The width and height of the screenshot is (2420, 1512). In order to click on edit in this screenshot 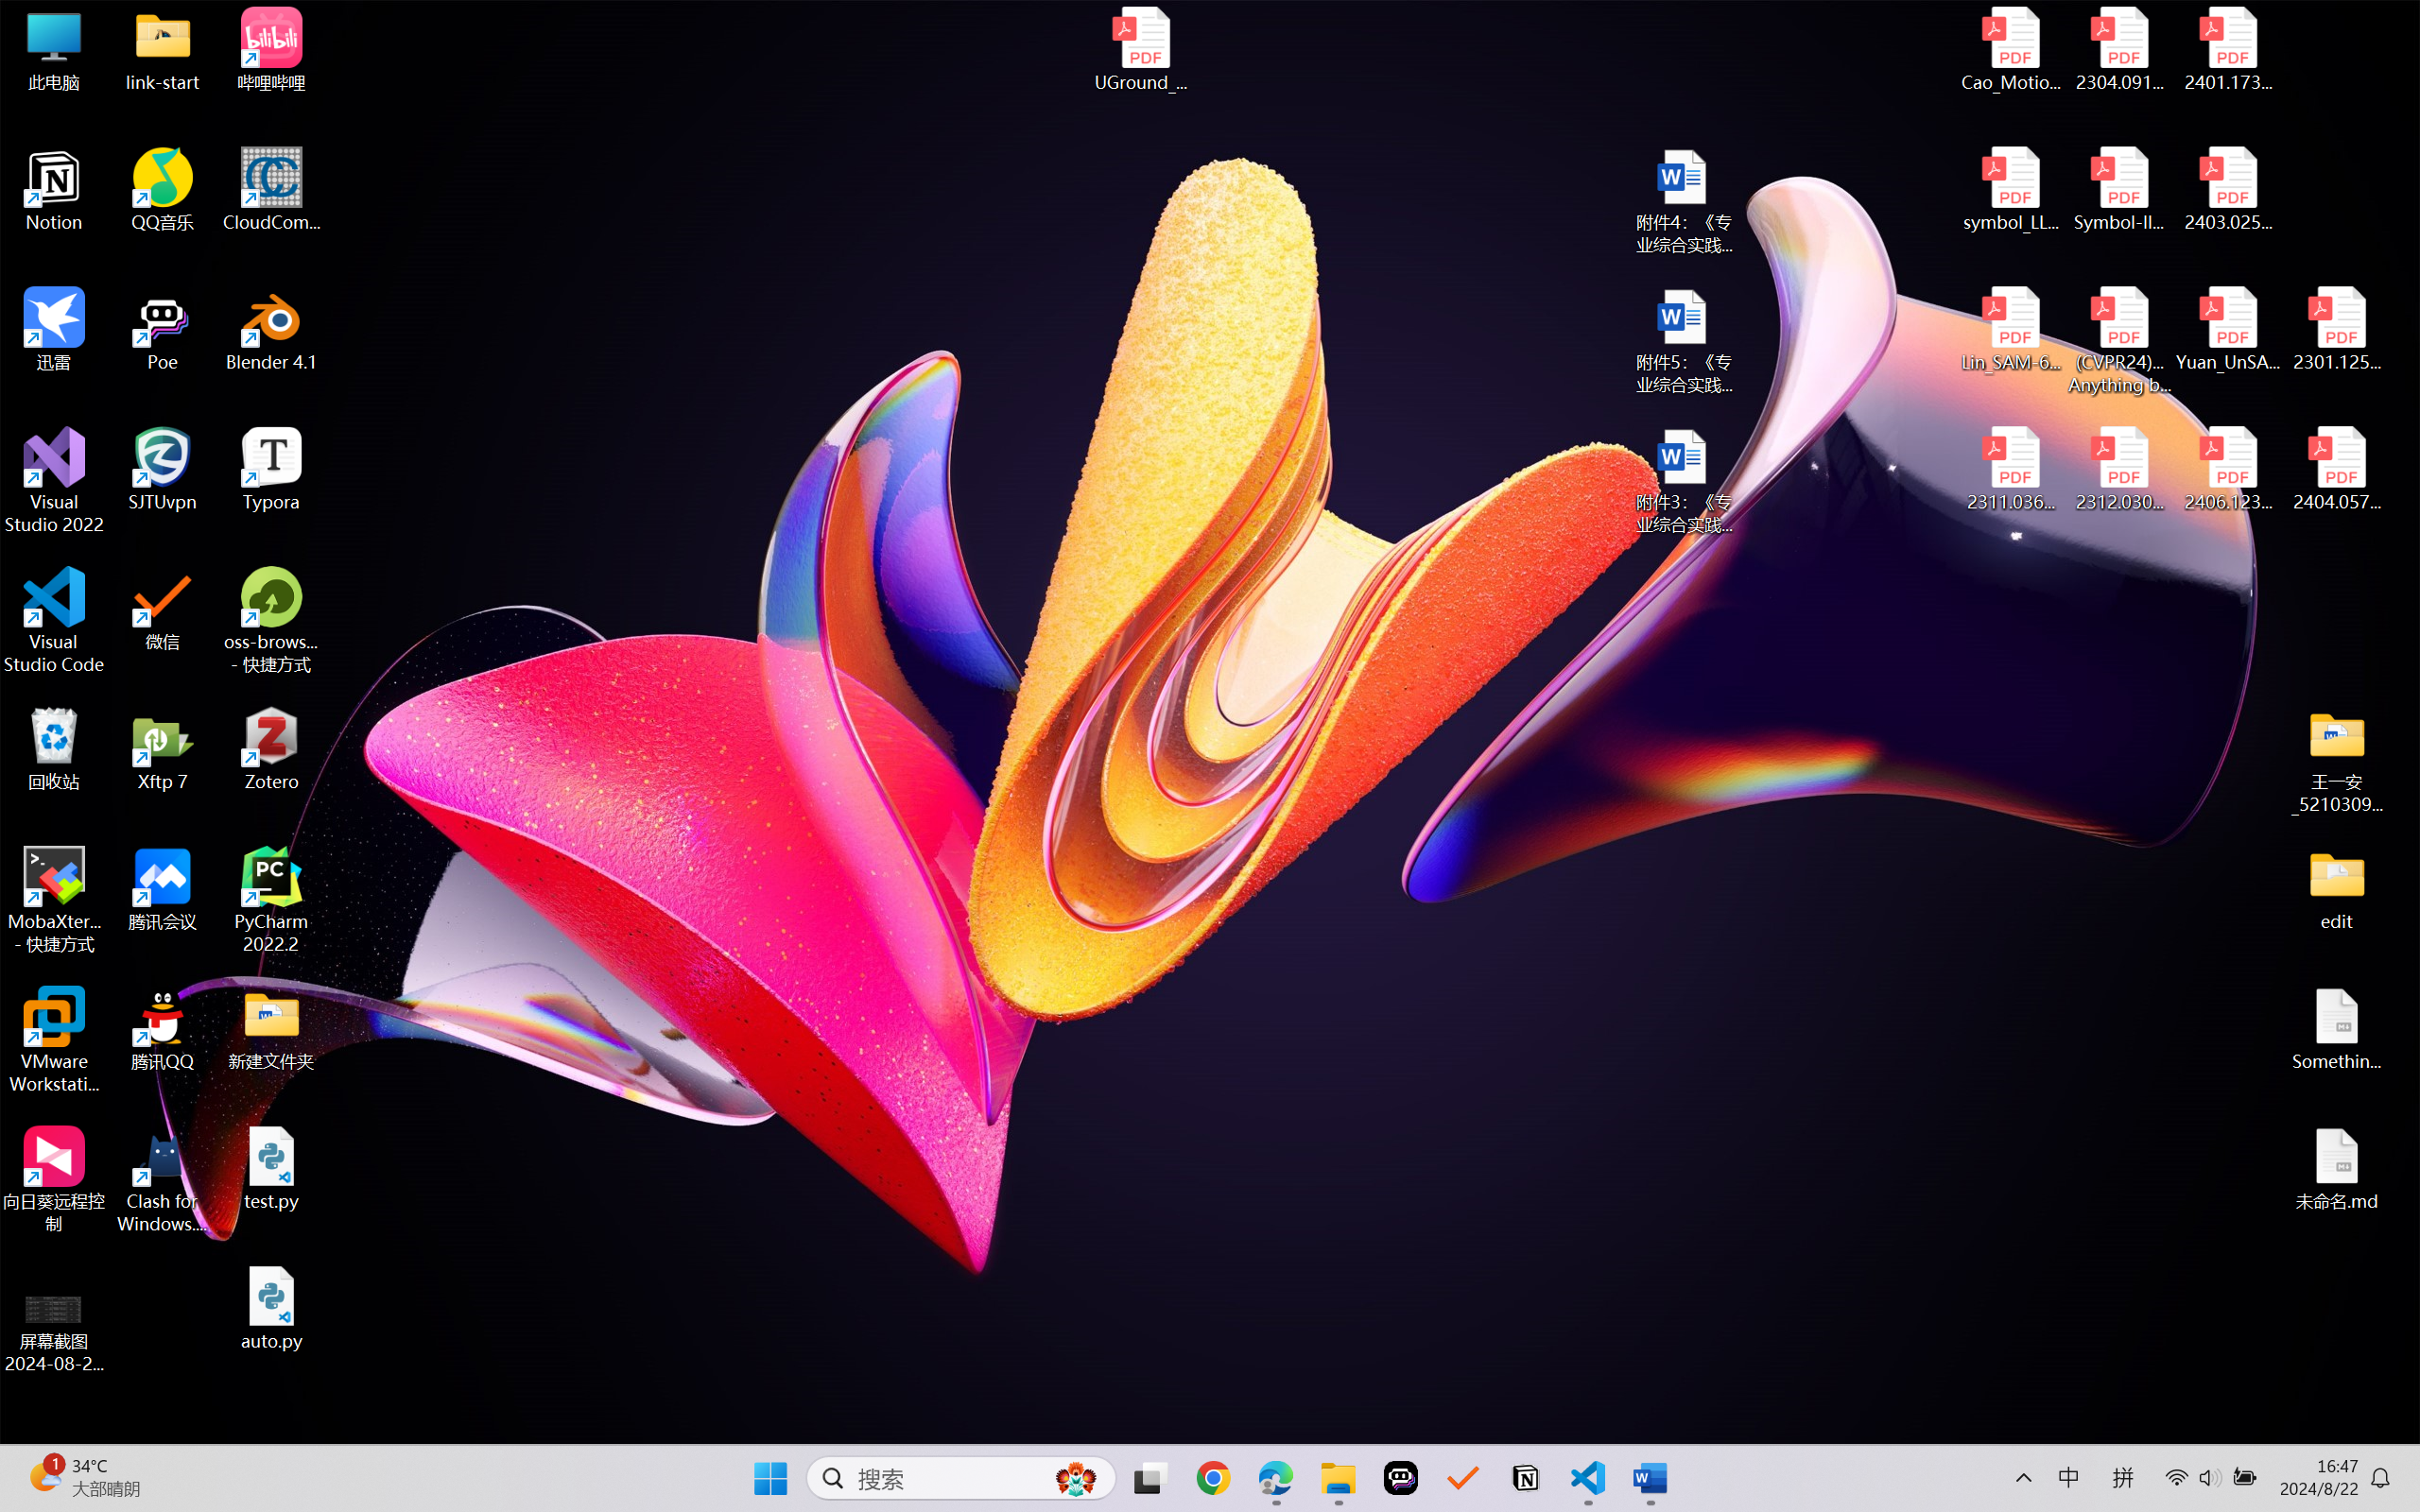, I will do `click(2337, 888)`.